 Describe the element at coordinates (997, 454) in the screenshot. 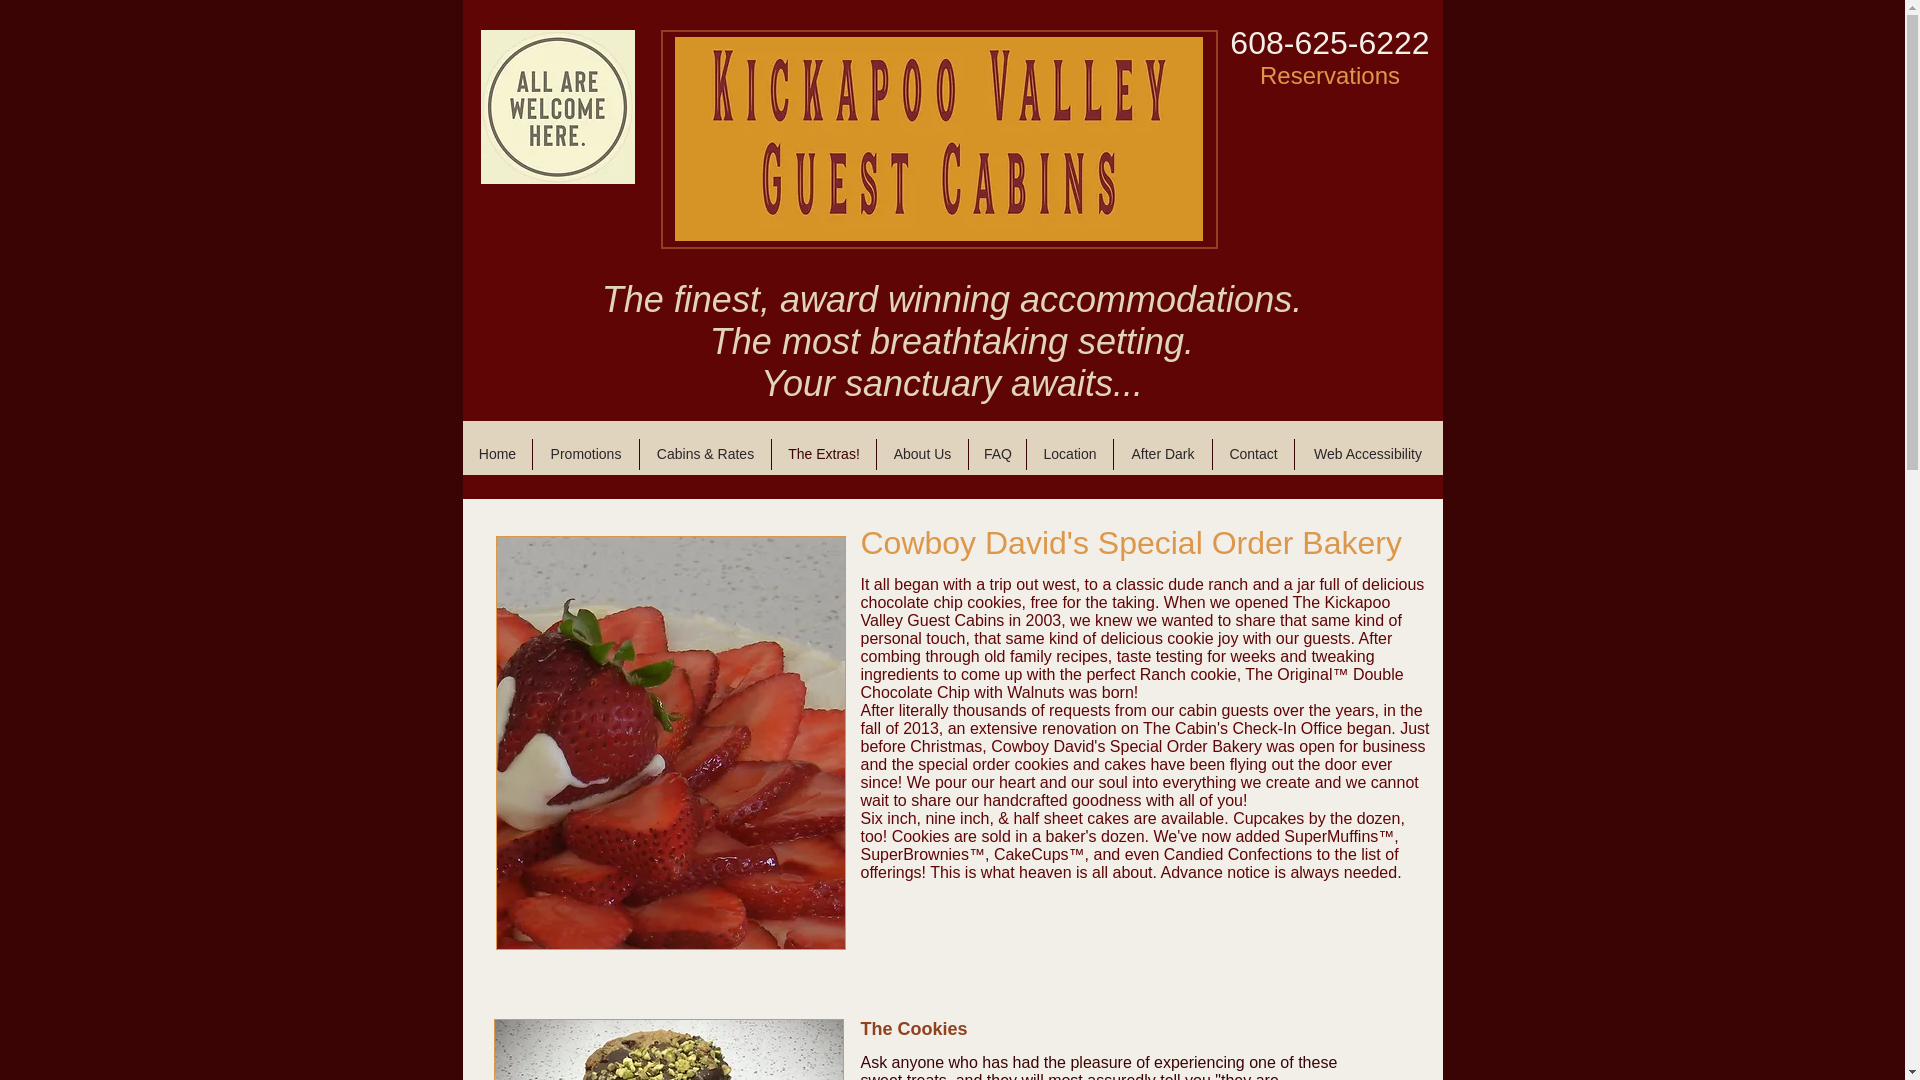

I see `FAQ` at that location.